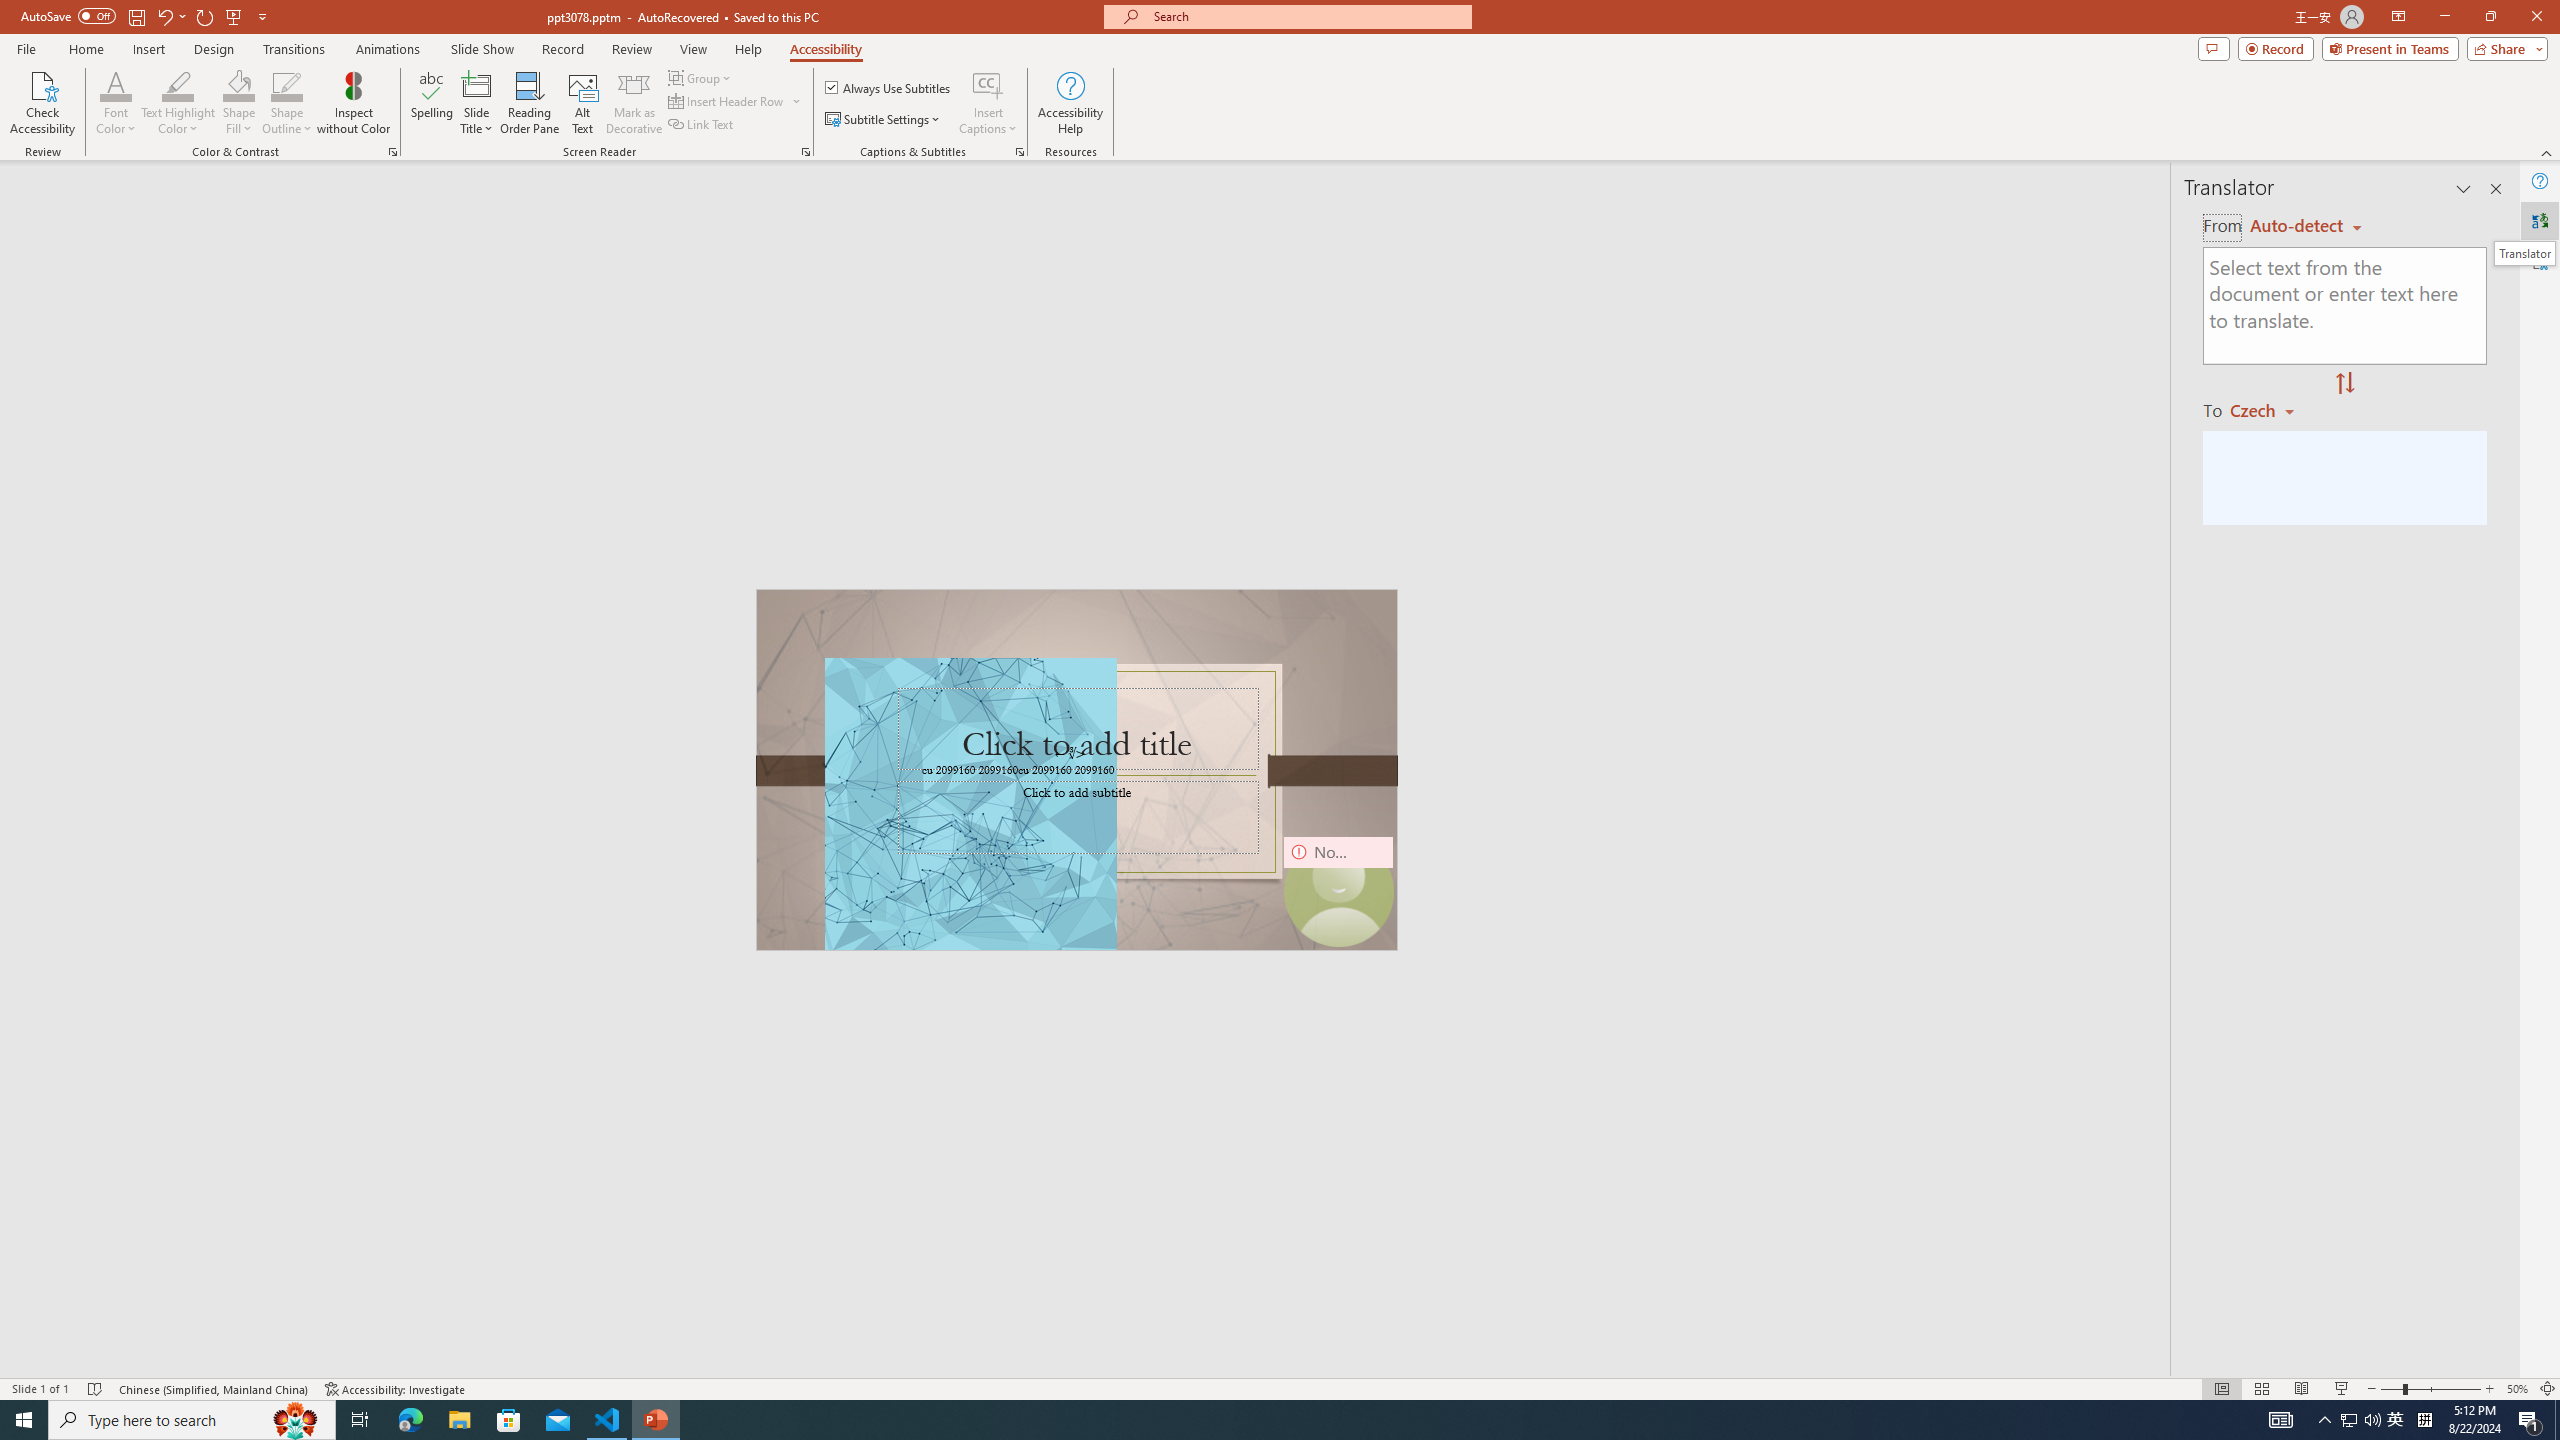  I want to click on Zoom 50%, so click(2517, 1389).